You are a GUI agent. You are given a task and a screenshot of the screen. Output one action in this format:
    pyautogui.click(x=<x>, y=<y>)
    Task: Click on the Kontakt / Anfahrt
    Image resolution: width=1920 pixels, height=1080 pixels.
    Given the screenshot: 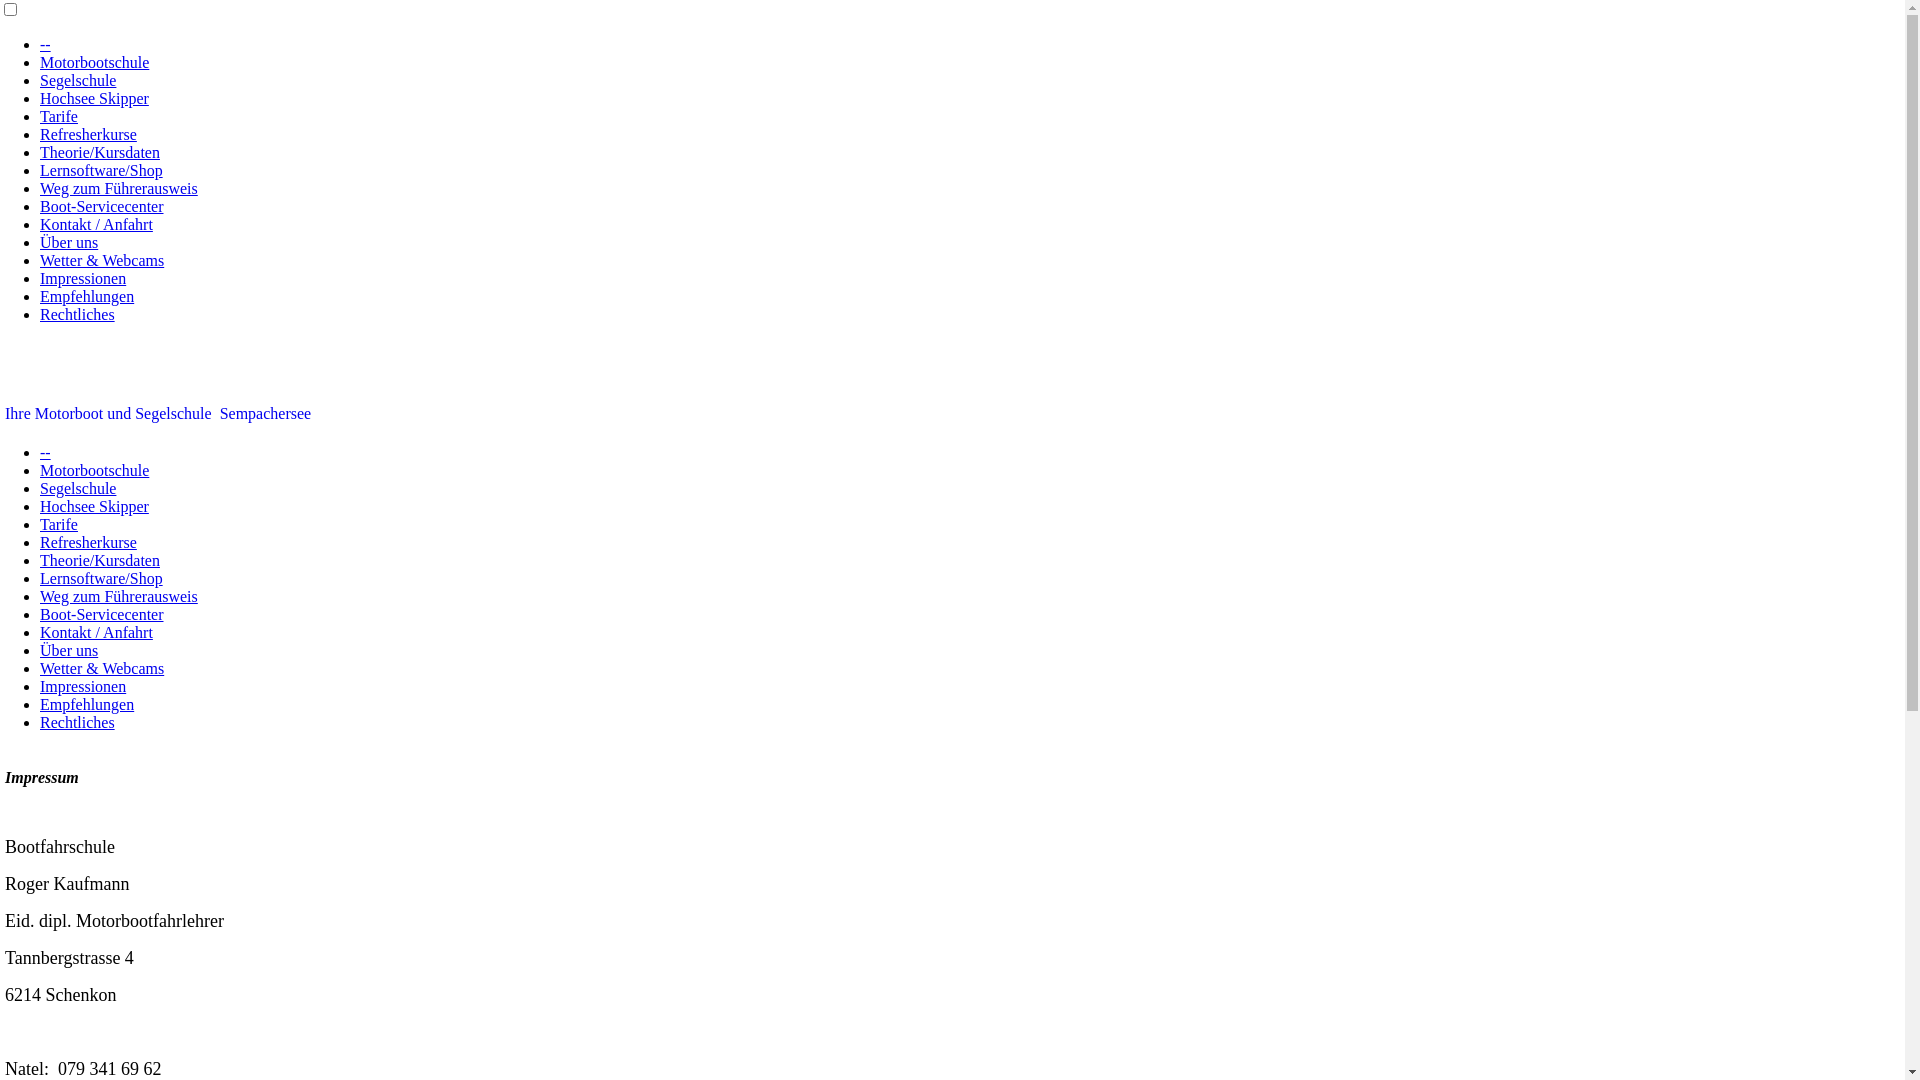 What is the action you would take?
    pyautogui.click(x=96, y=224)
    